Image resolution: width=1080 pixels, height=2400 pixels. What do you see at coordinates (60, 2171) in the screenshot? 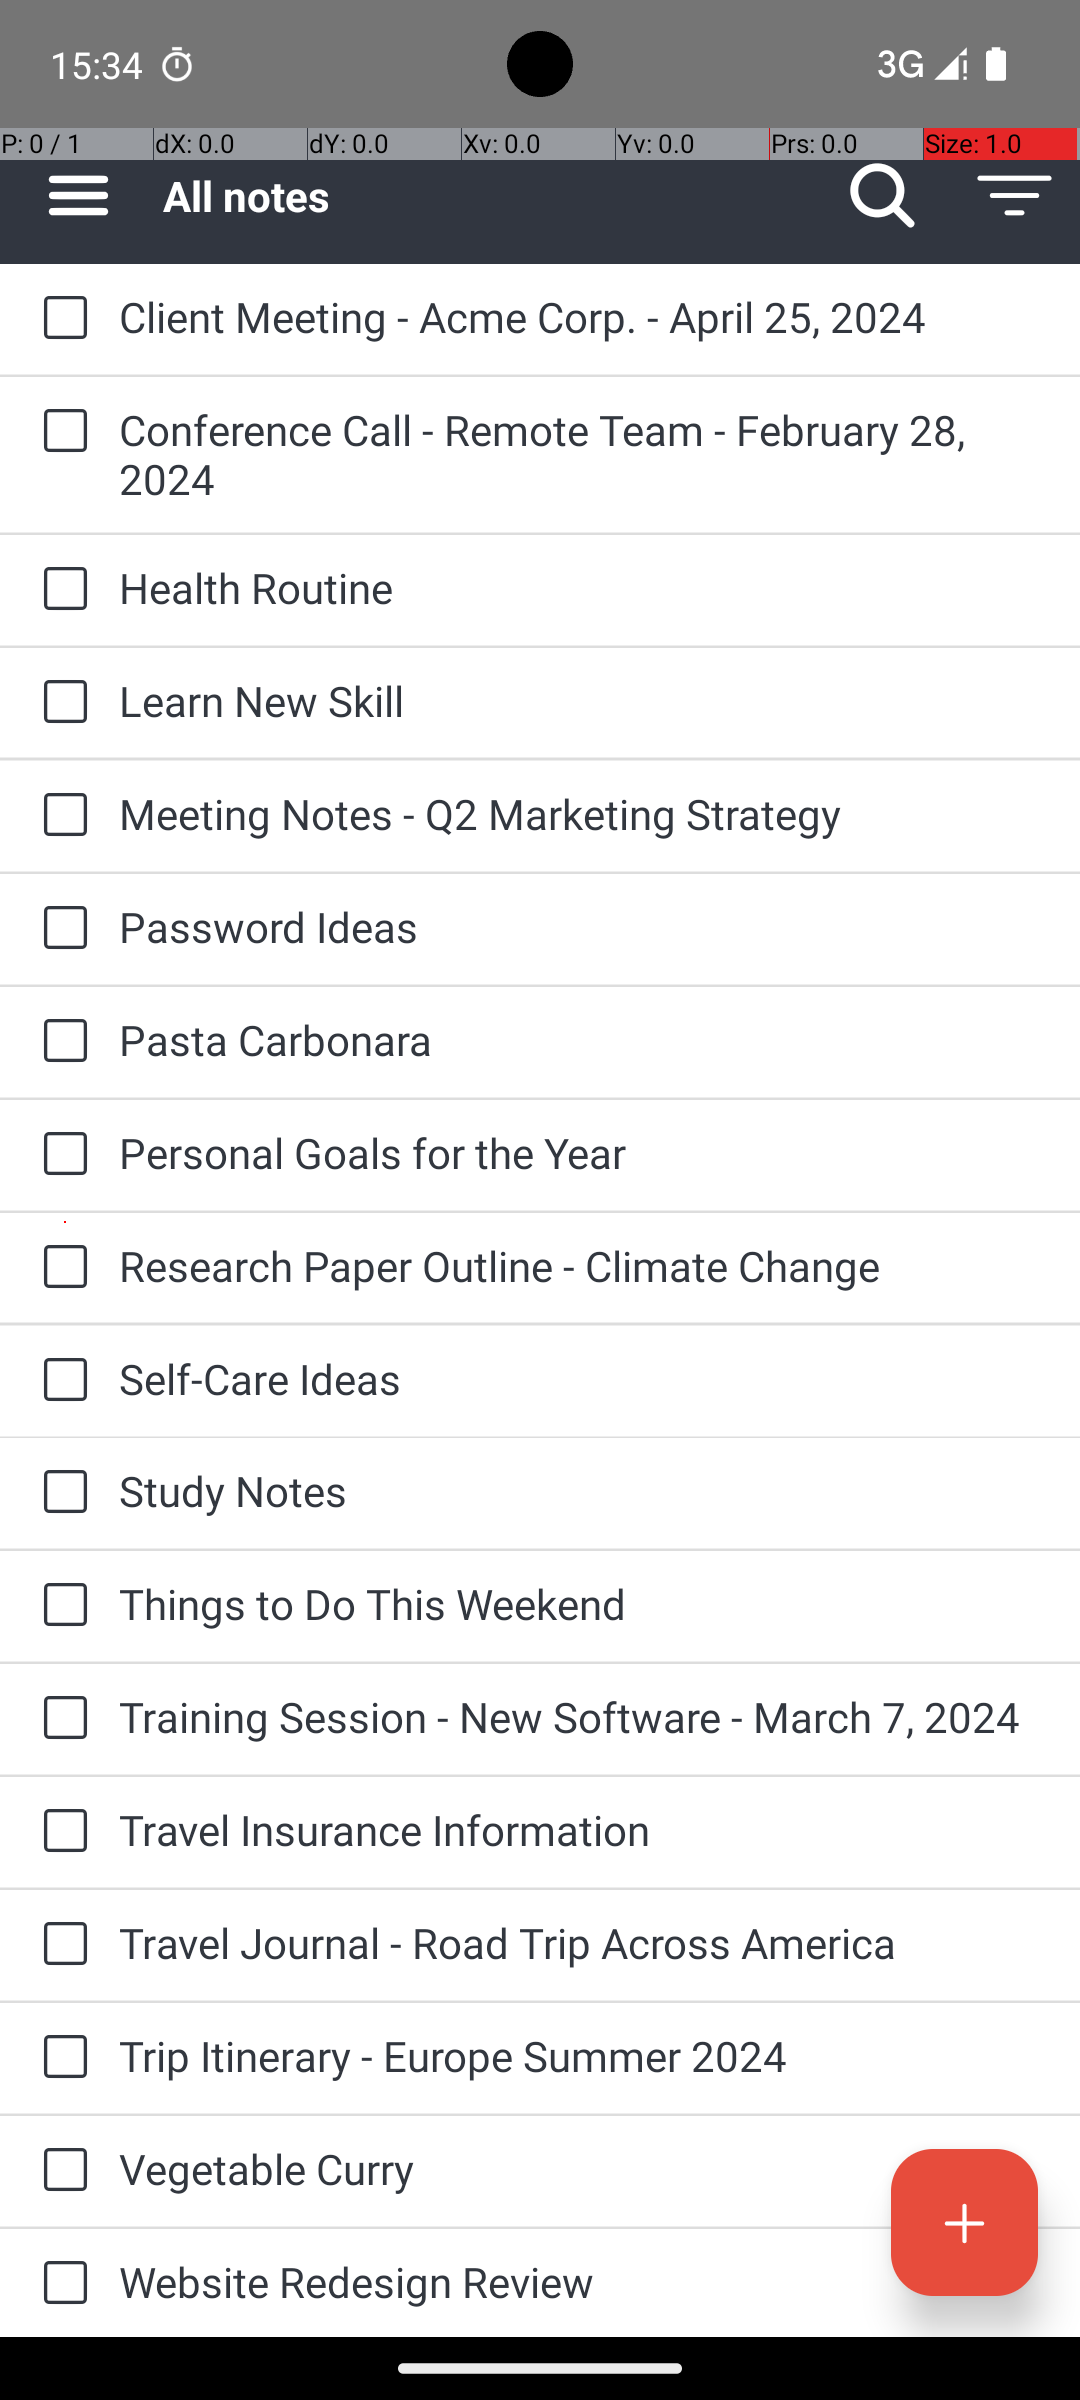
I see `to-do: Vegetable Curry` at bounding box center [60, 2171].